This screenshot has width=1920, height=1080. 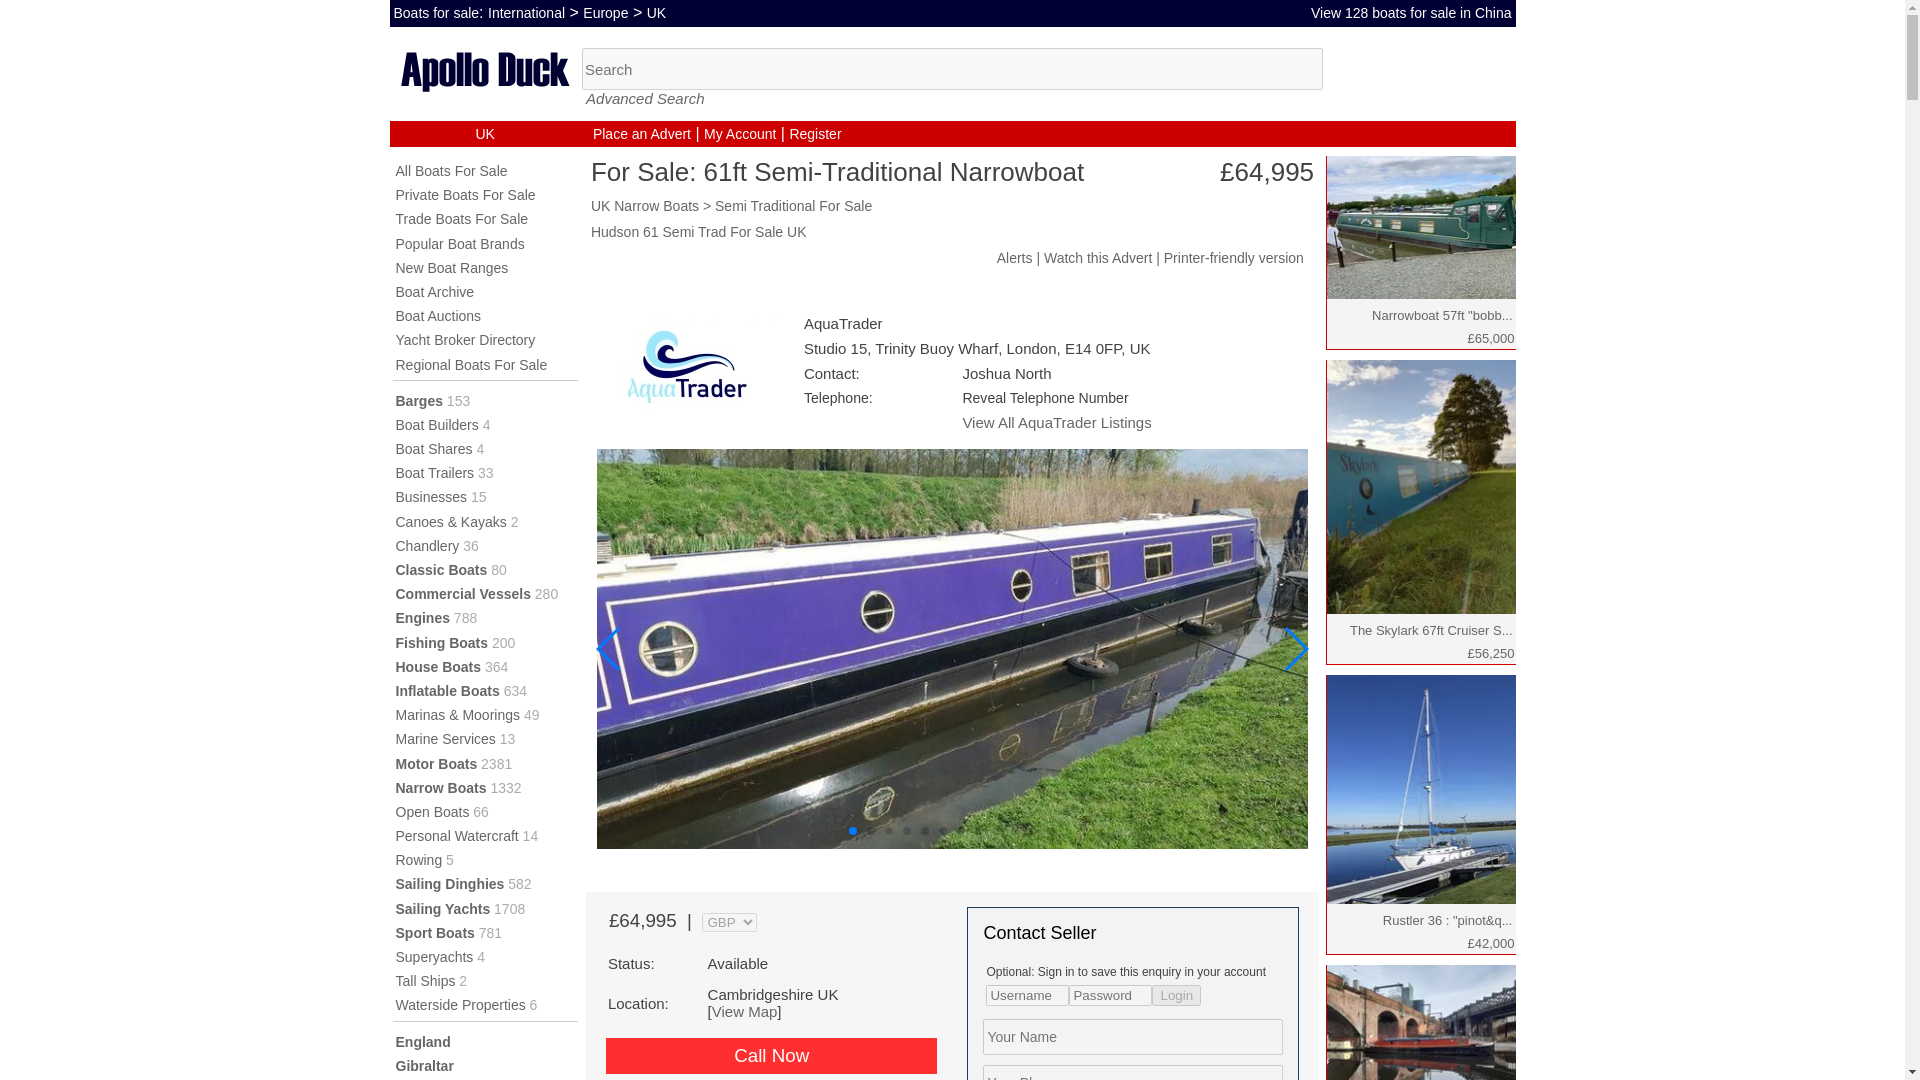 I want to click on Marine Services, so click(x=445, y=739).